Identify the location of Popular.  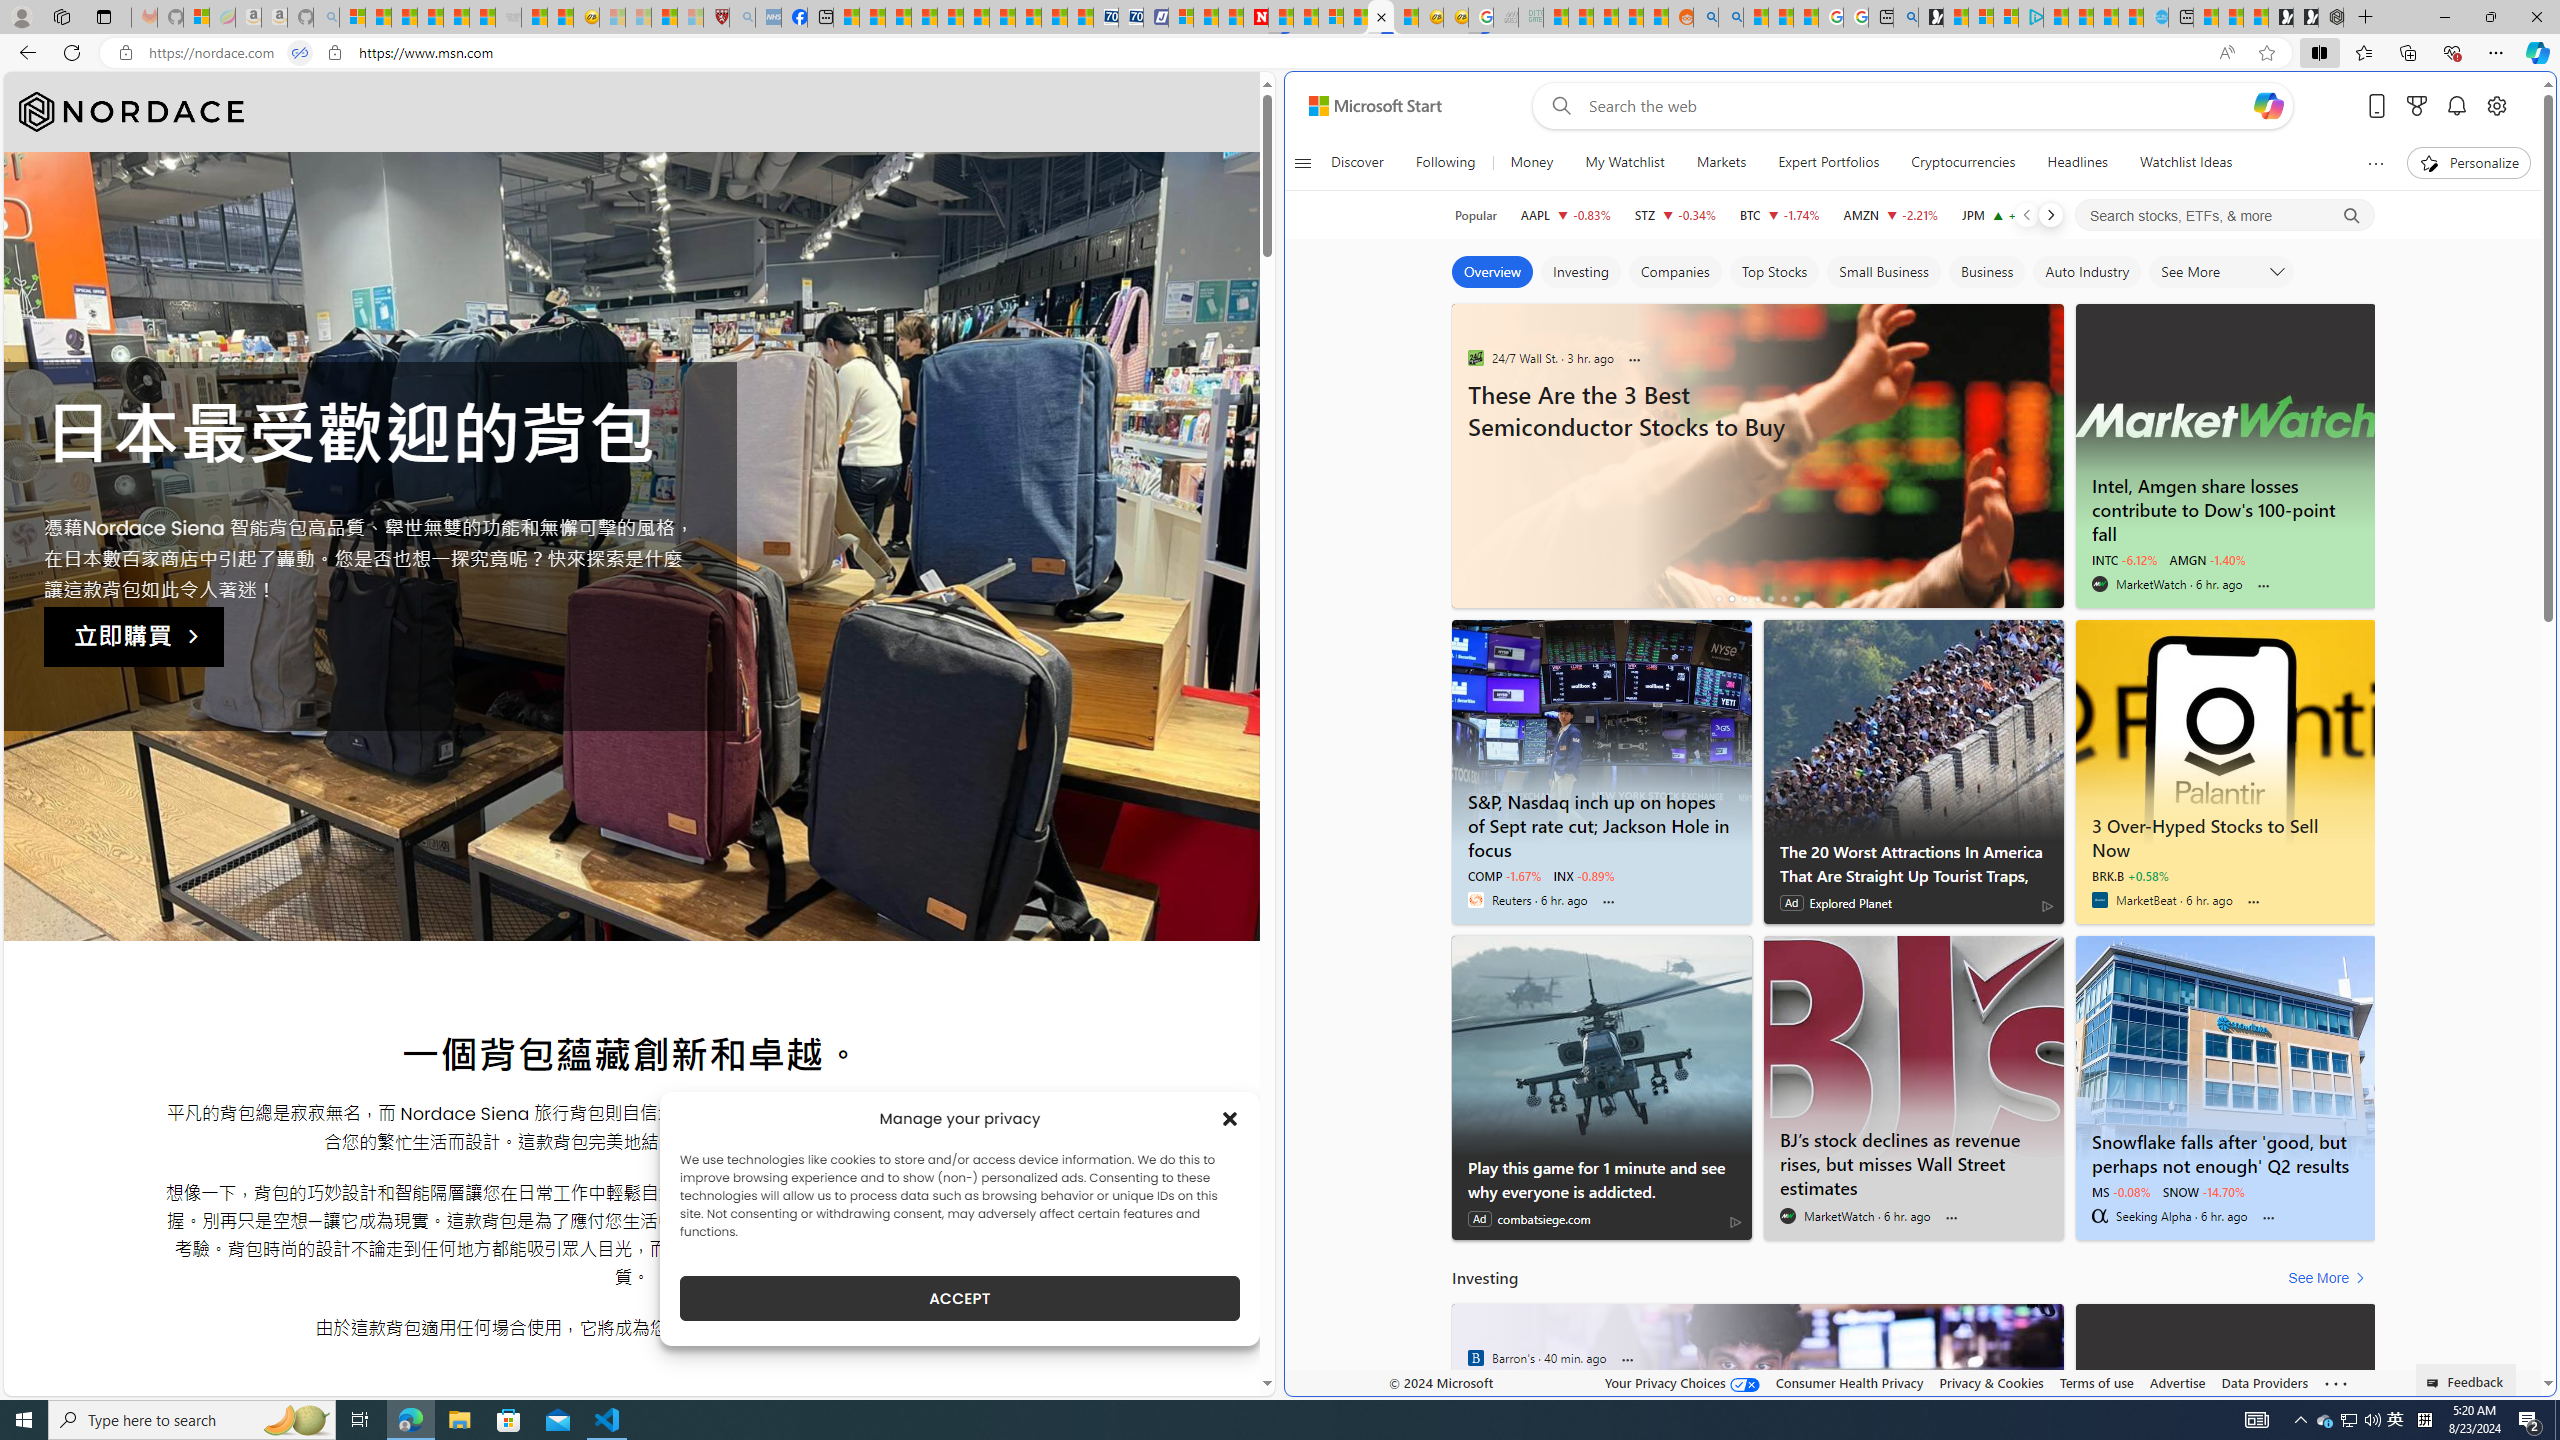
(1476, 215).